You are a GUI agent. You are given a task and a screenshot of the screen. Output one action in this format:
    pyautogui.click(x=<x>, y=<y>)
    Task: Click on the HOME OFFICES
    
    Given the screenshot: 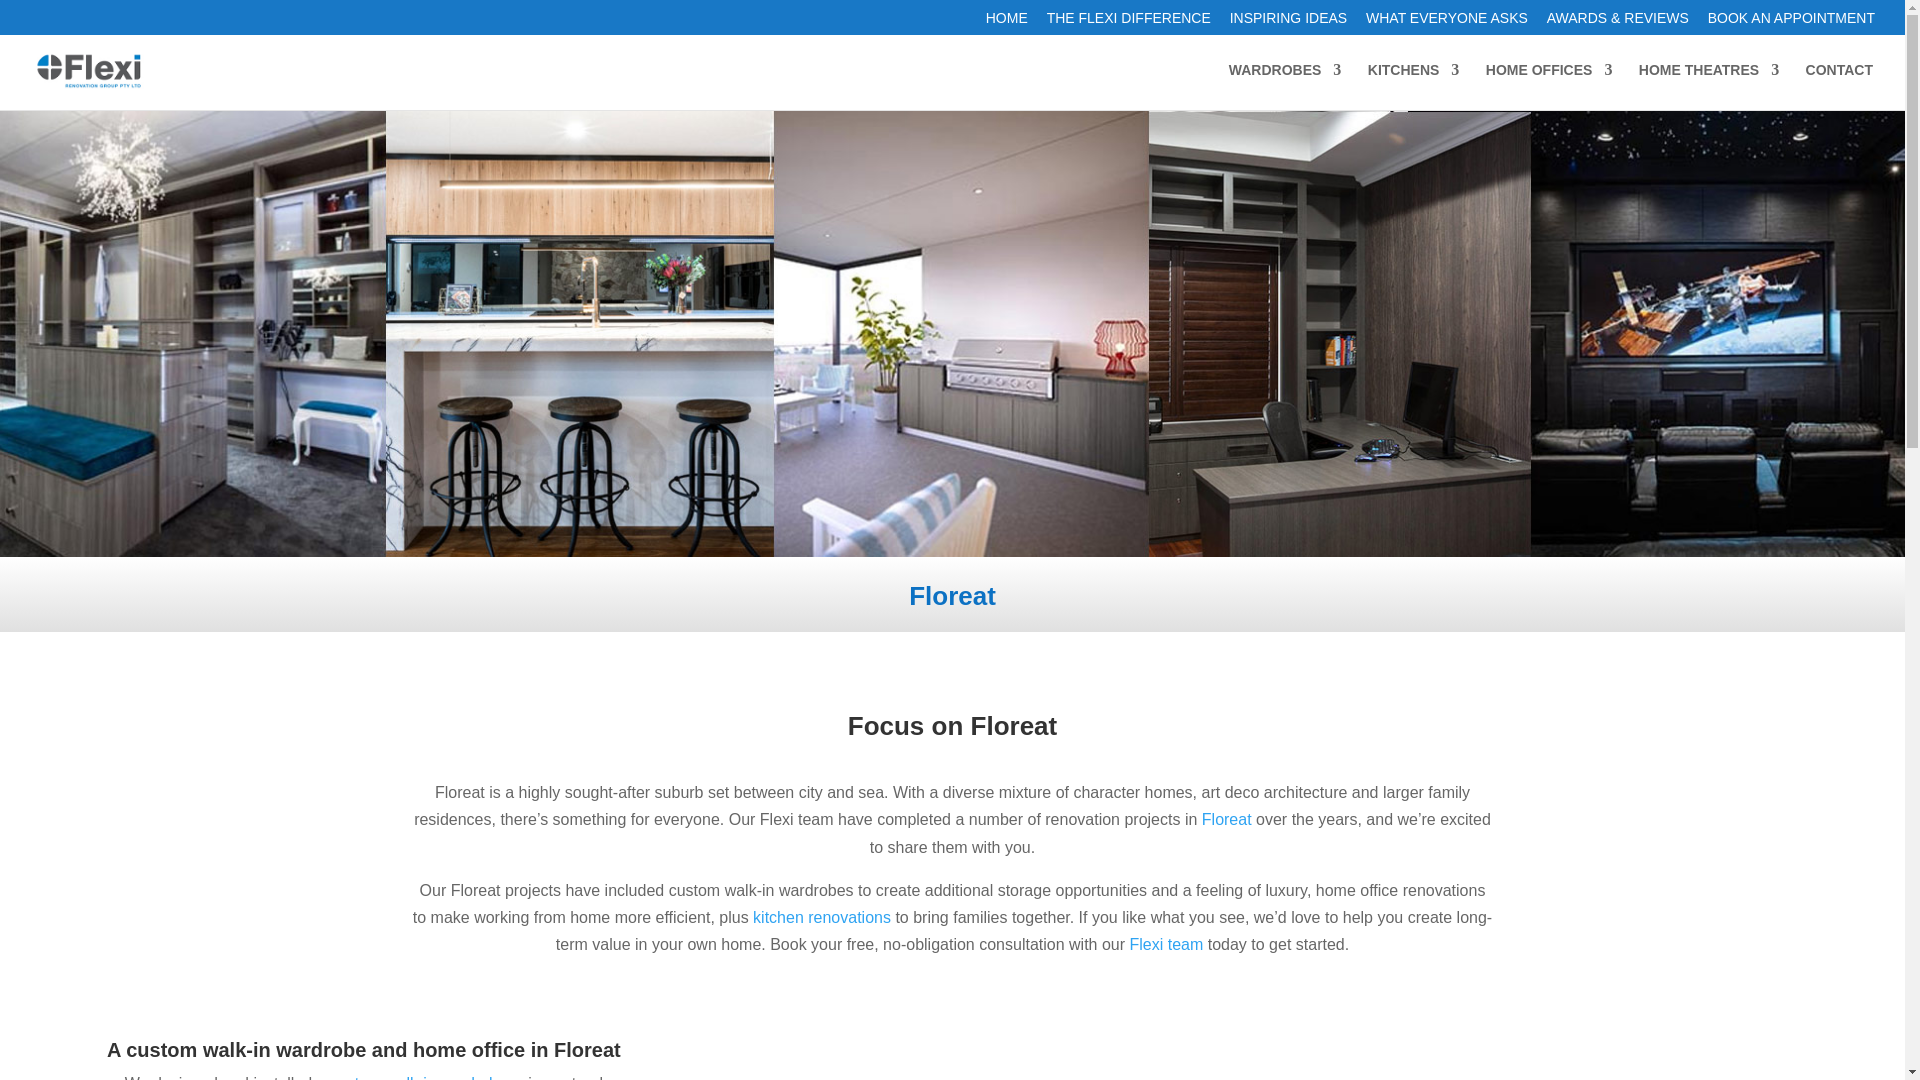 What is the action you would take?
    pyautogui.click(x=1549, y=86)
    